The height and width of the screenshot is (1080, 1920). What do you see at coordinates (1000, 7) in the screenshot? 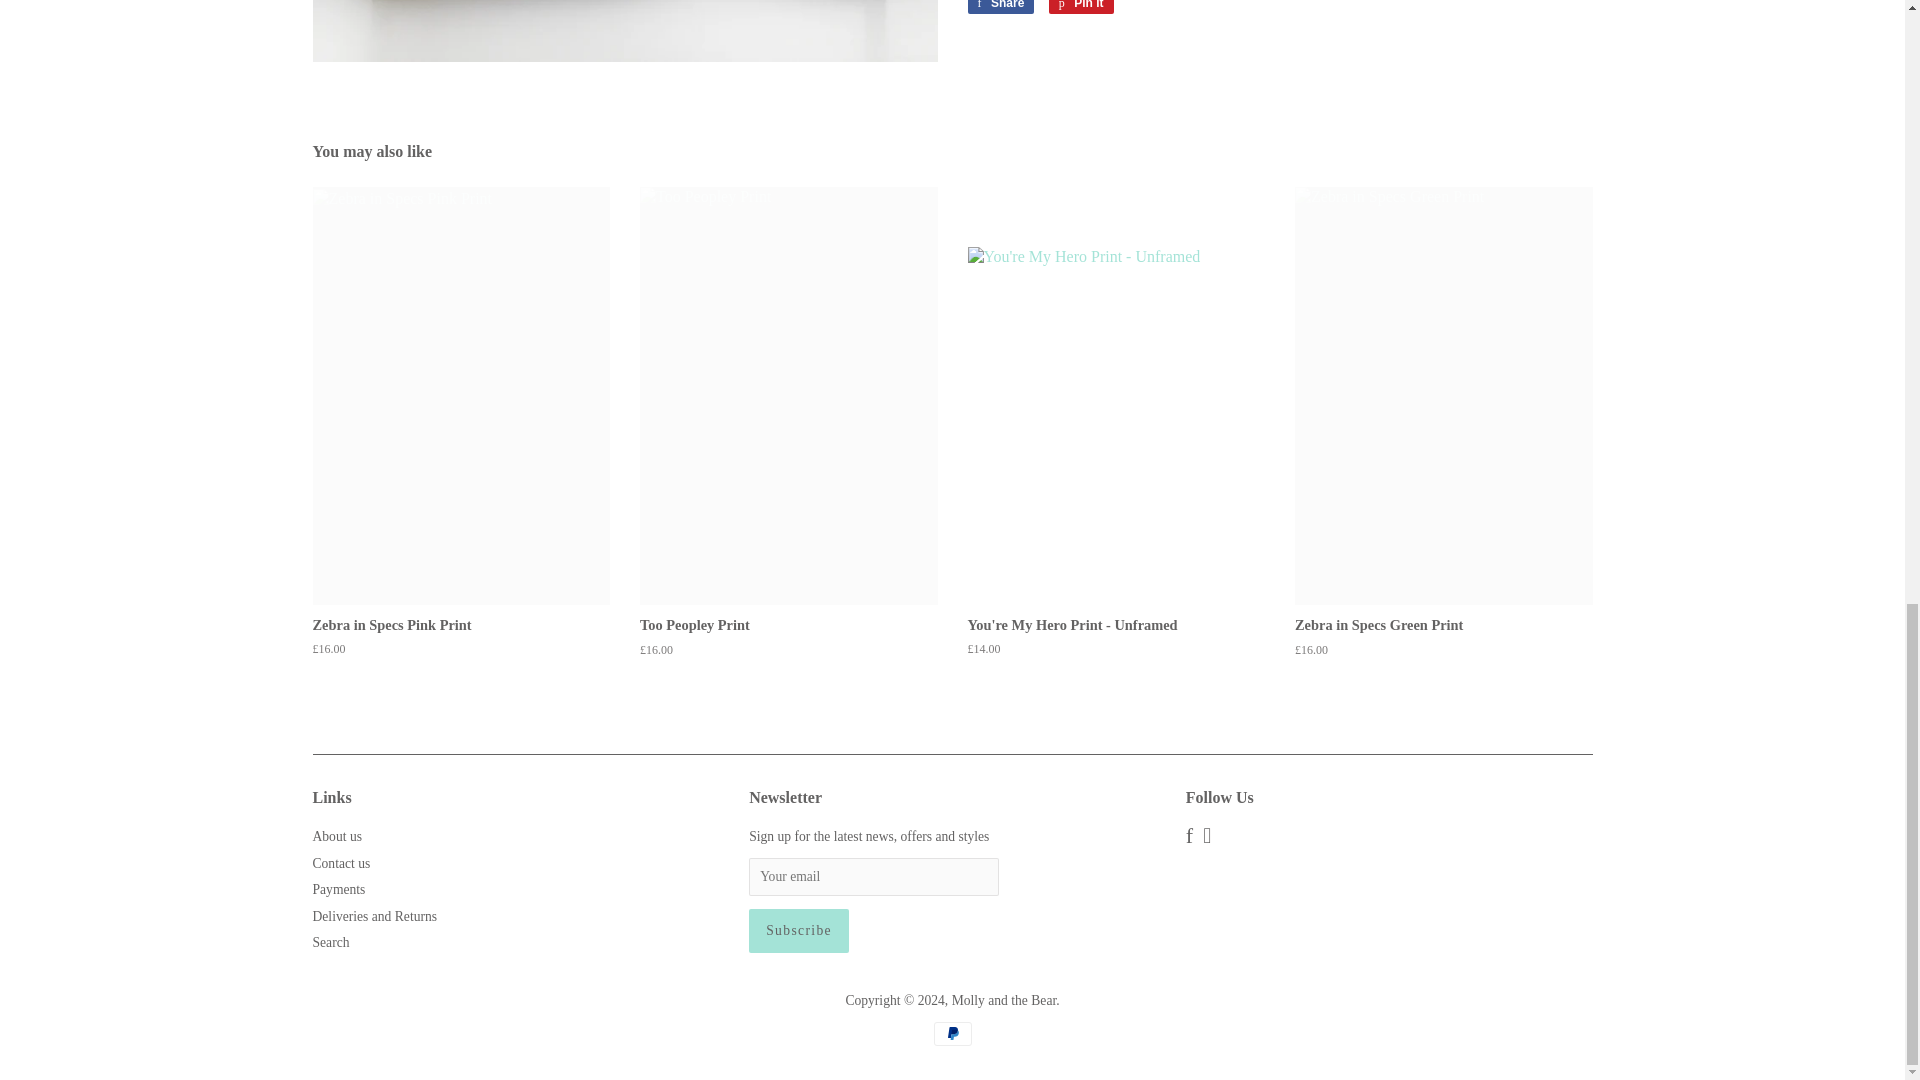
I see `Share on Facebook` at bounding box center [1000, 7].